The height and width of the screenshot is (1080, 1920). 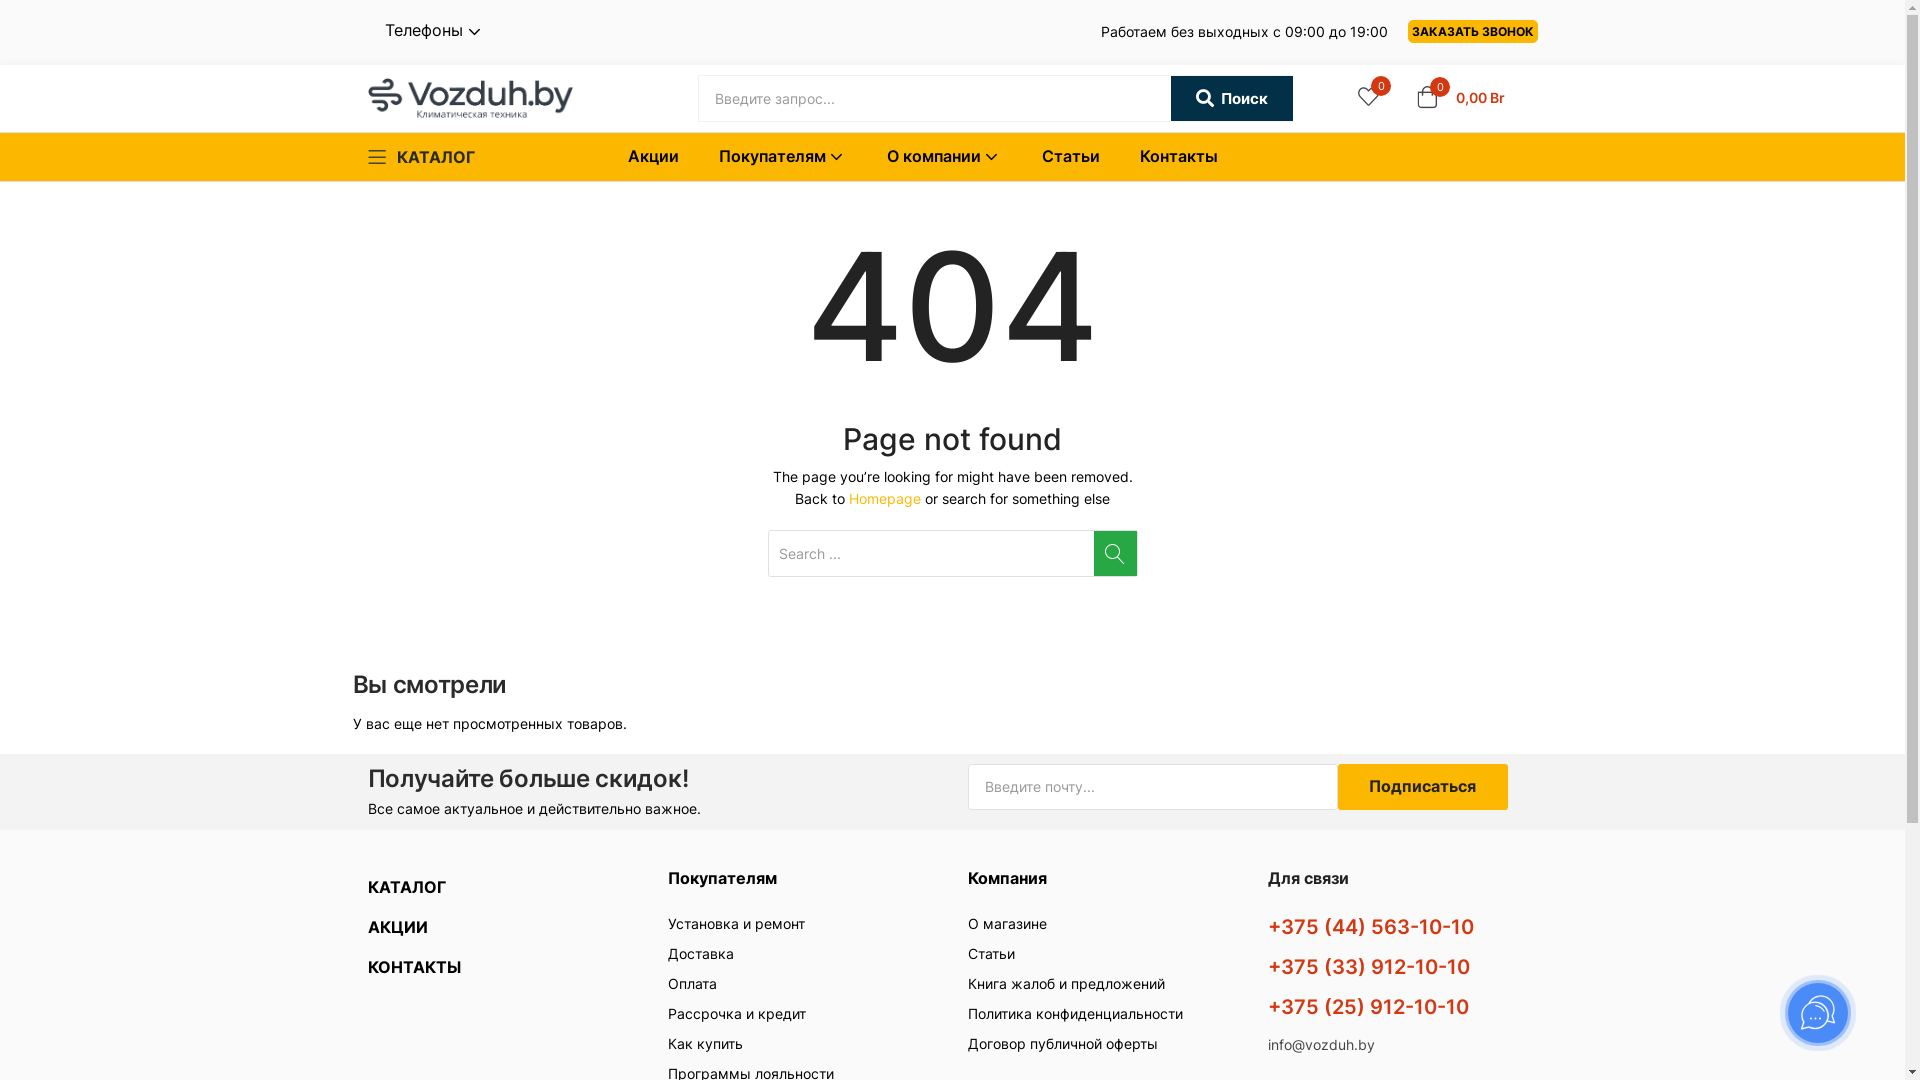 I want to click on 0
0,00 Br, so click(x=1460, y=98).